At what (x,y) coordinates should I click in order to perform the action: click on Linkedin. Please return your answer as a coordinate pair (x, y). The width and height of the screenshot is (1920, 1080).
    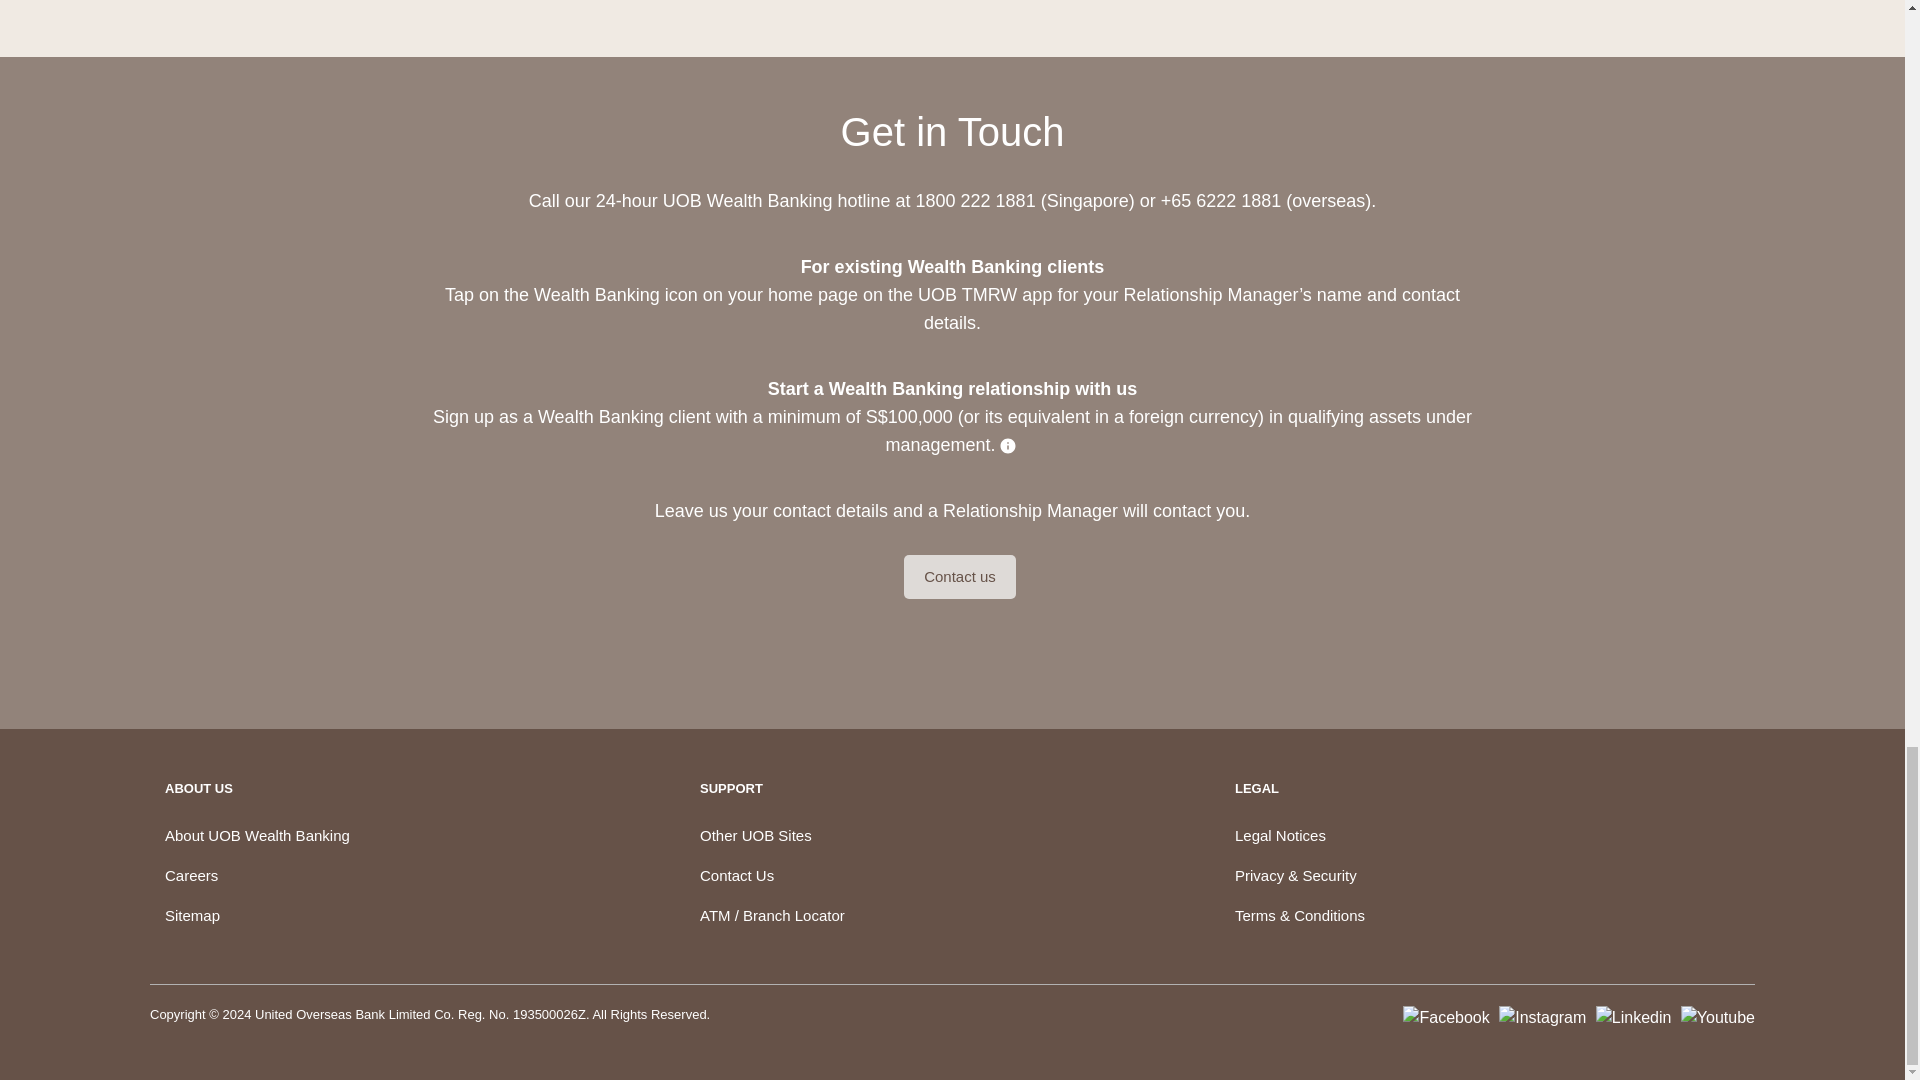
    Looking at the image, I should click on (1634, 1016).